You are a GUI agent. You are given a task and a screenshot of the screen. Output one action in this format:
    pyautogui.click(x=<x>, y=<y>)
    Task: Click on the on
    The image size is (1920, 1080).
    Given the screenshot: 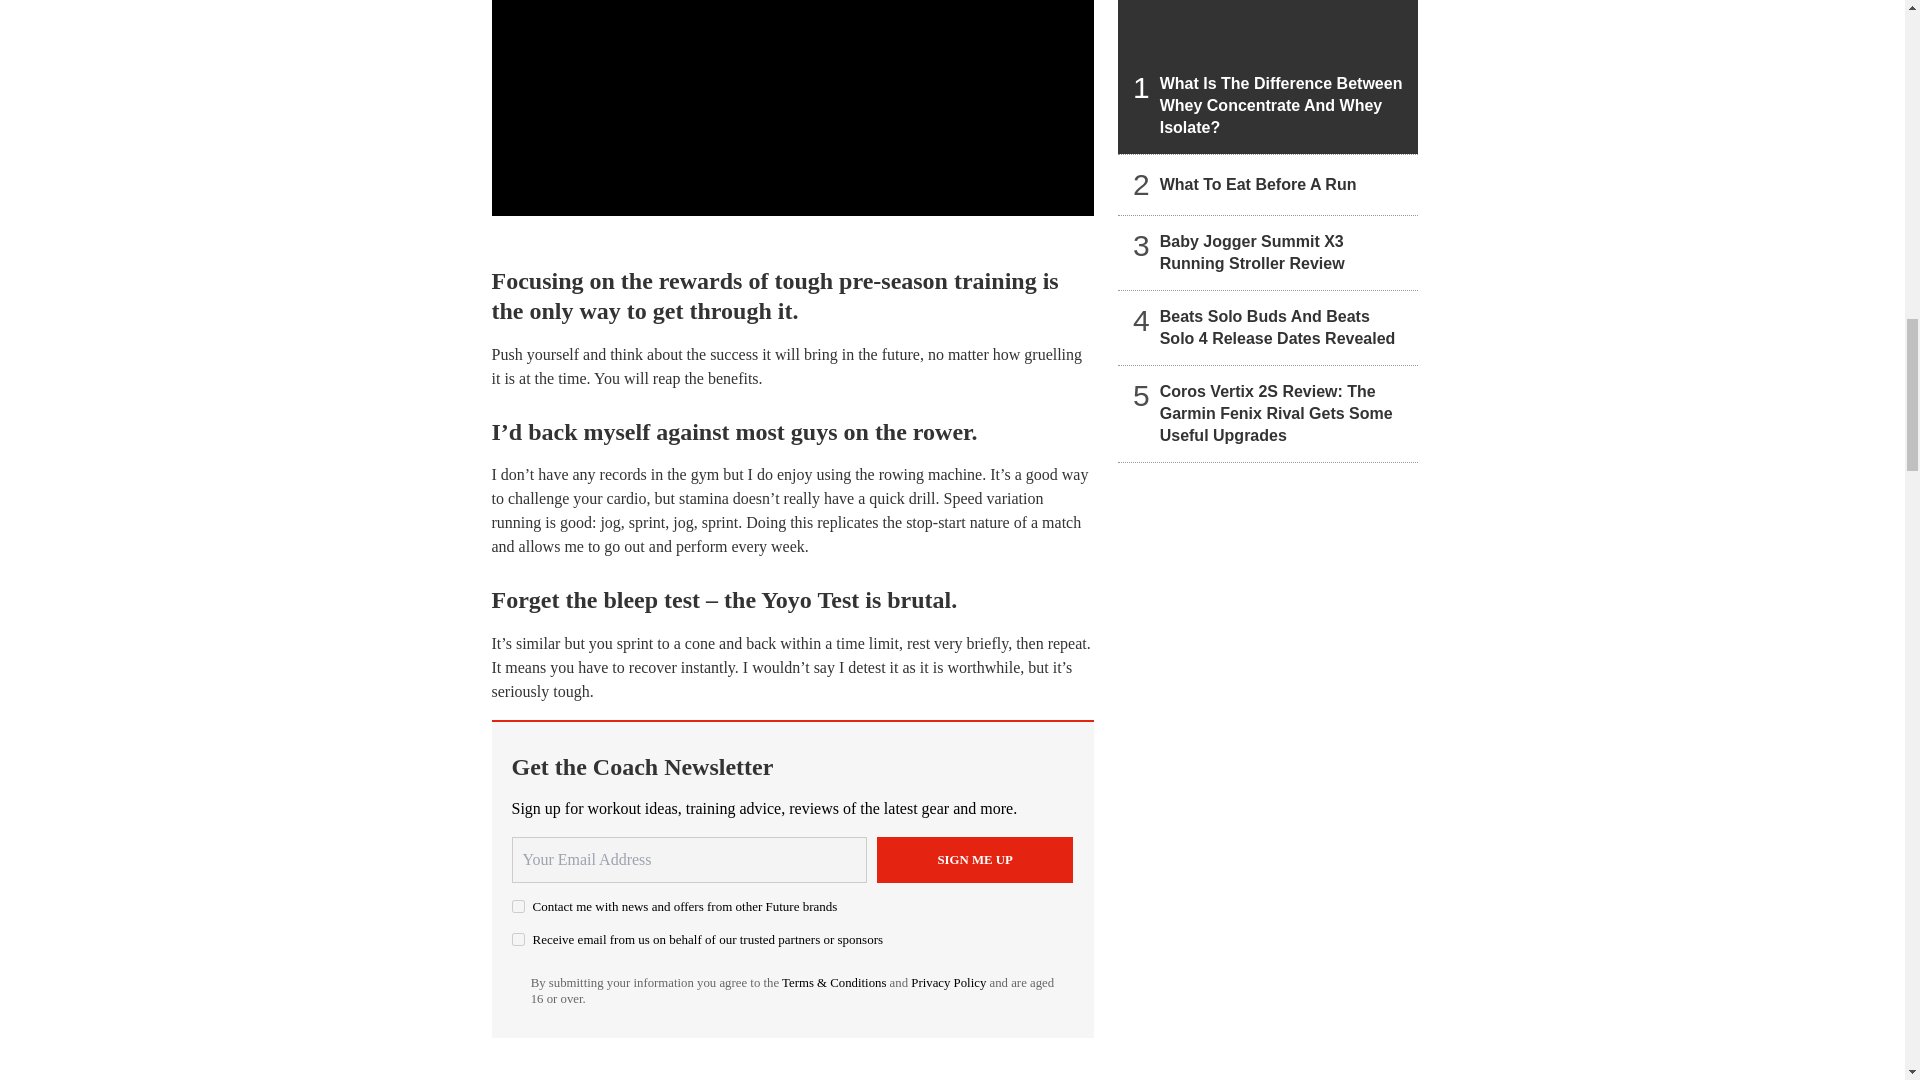 What is the action you would take?
    pyautogui.click(x=518, y=940)
    